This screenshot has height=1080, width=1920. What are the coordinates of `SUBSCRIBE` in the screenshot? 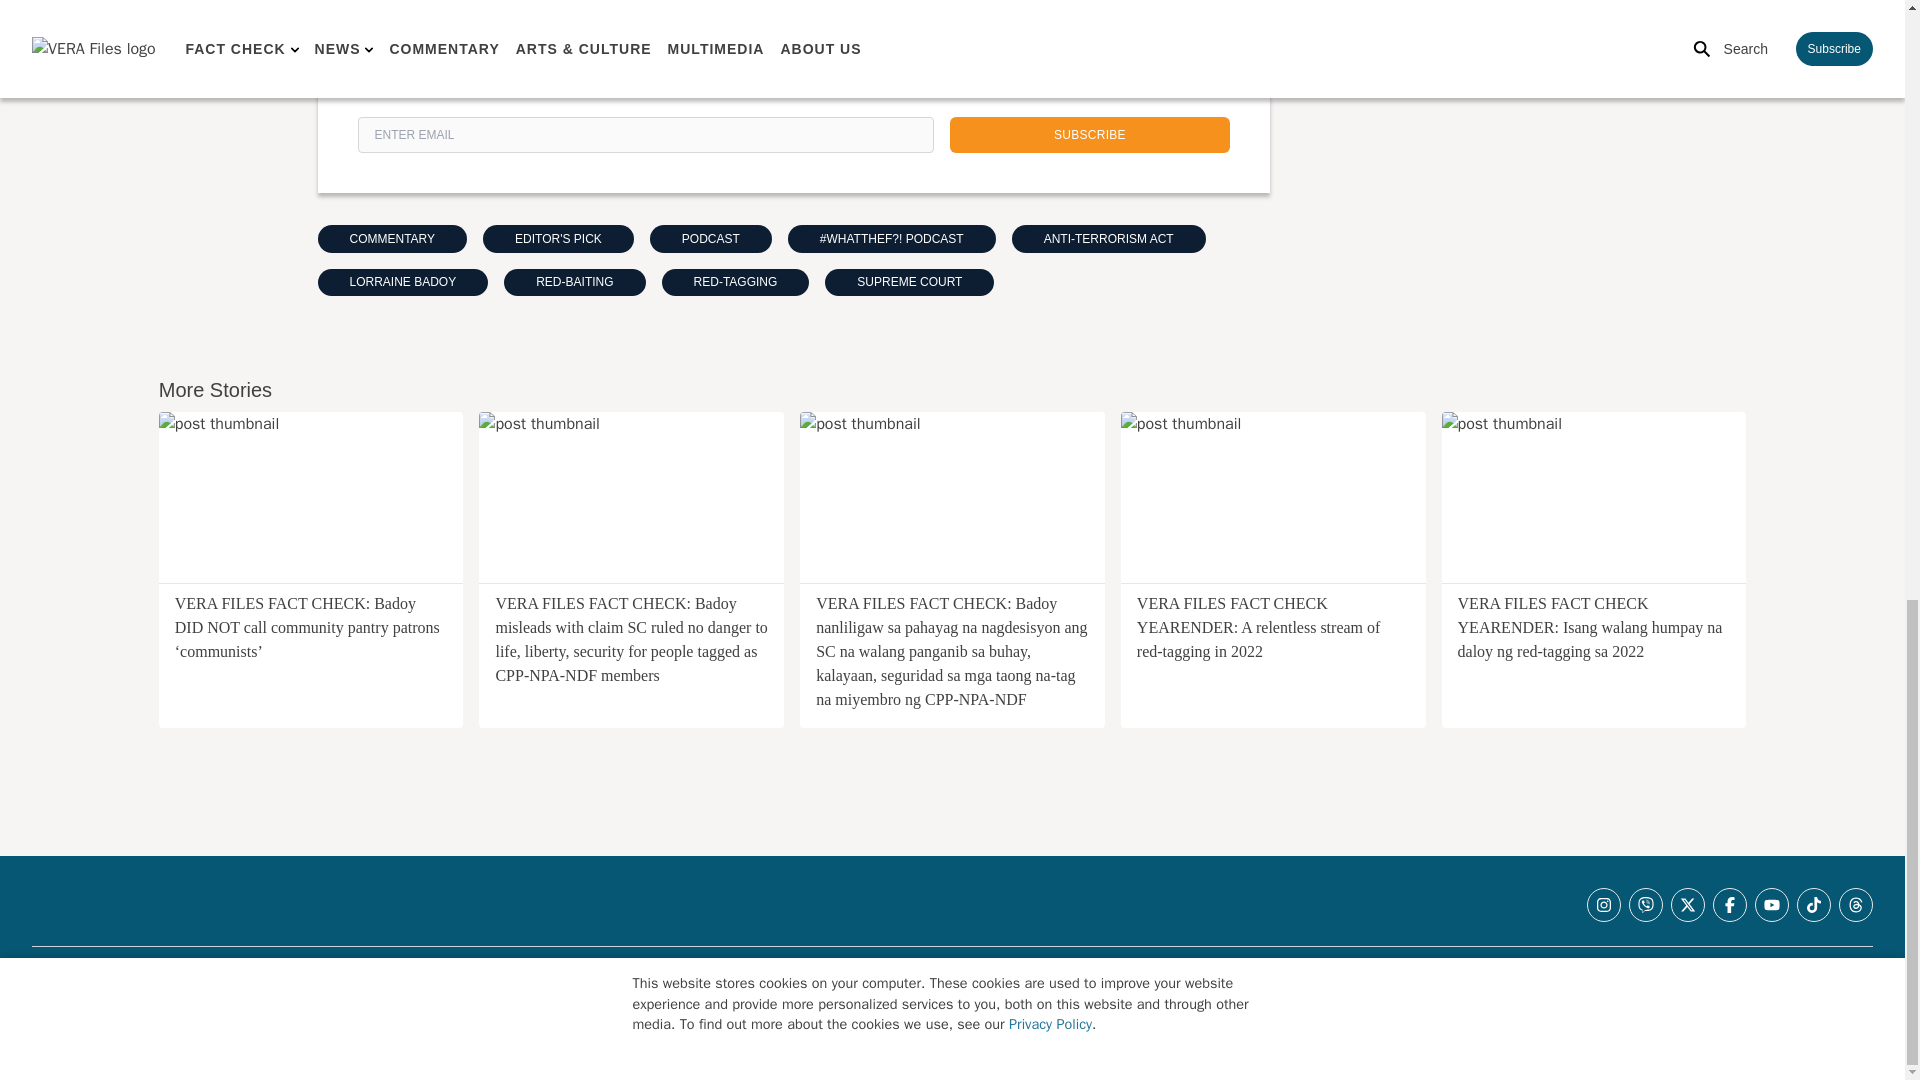 It's located at (1090, 134).